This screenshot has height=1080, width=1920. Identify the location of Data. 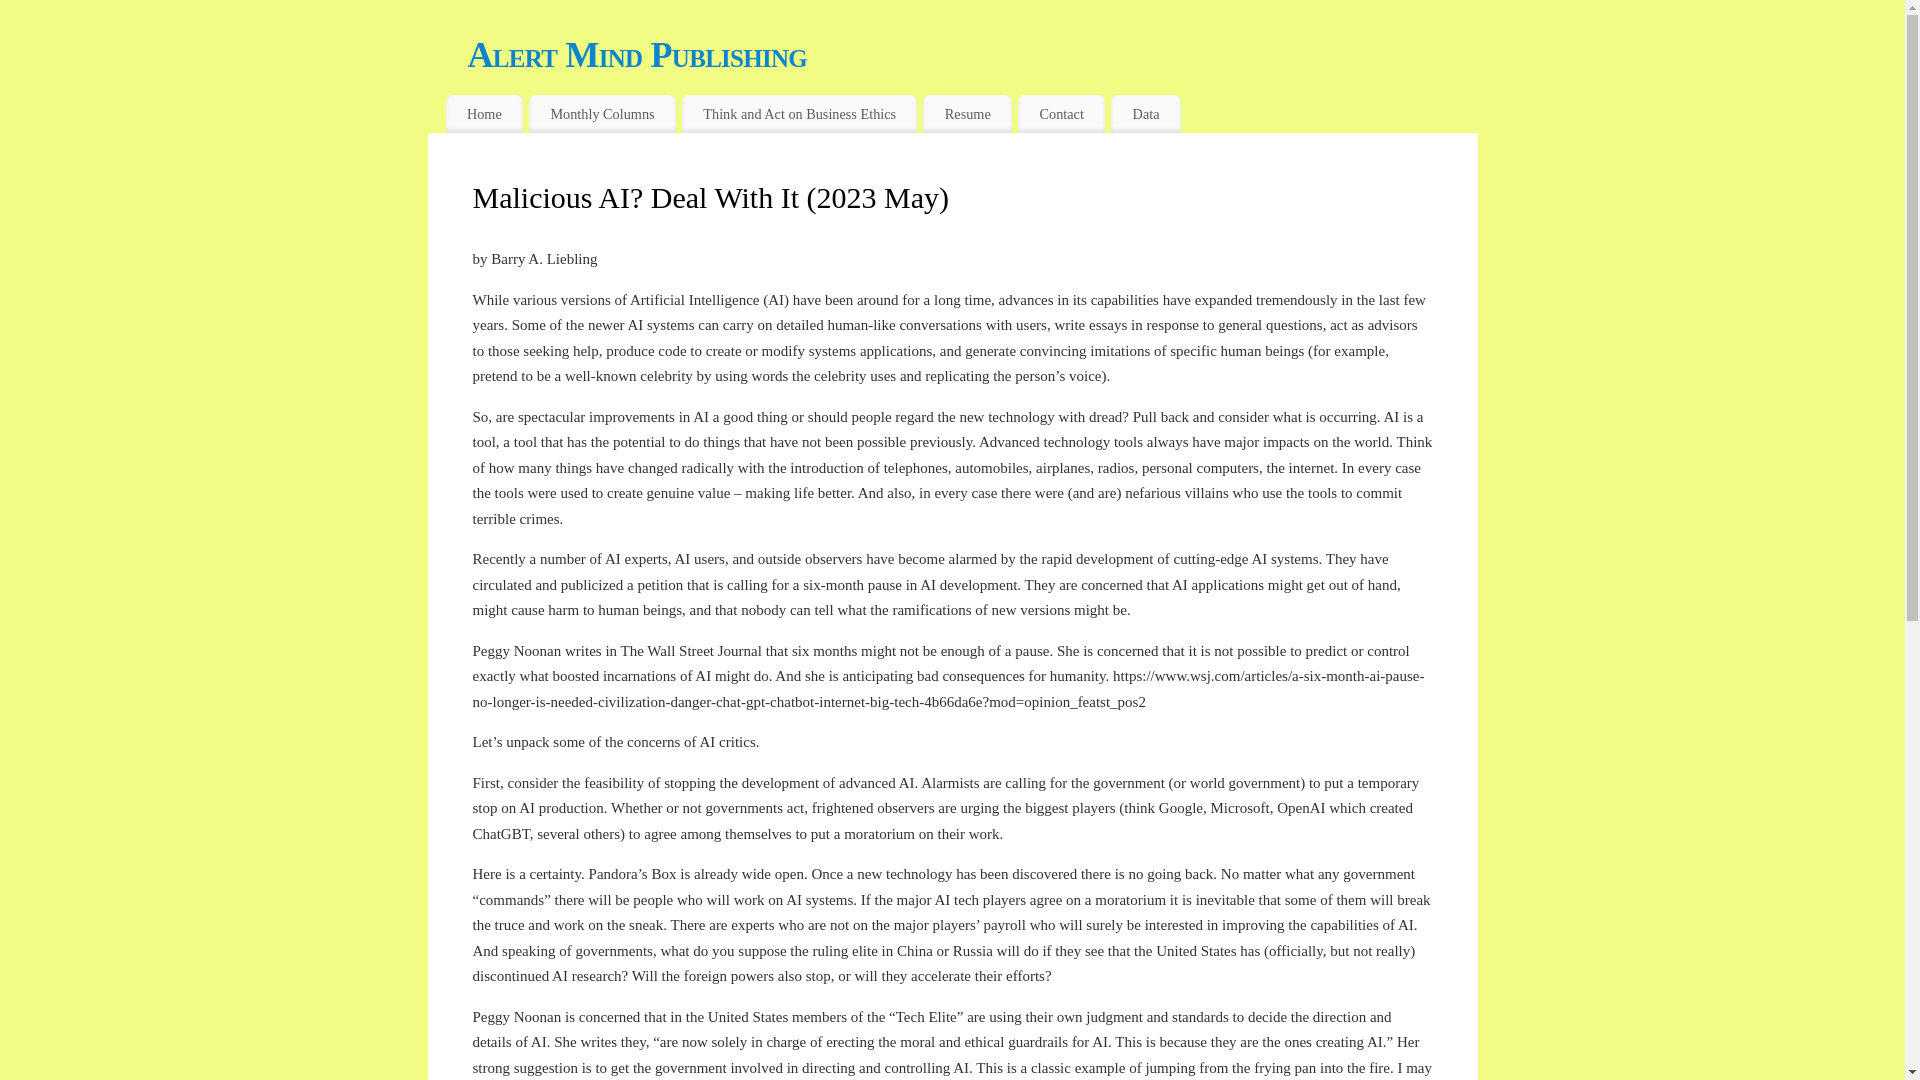
(1146, 114).